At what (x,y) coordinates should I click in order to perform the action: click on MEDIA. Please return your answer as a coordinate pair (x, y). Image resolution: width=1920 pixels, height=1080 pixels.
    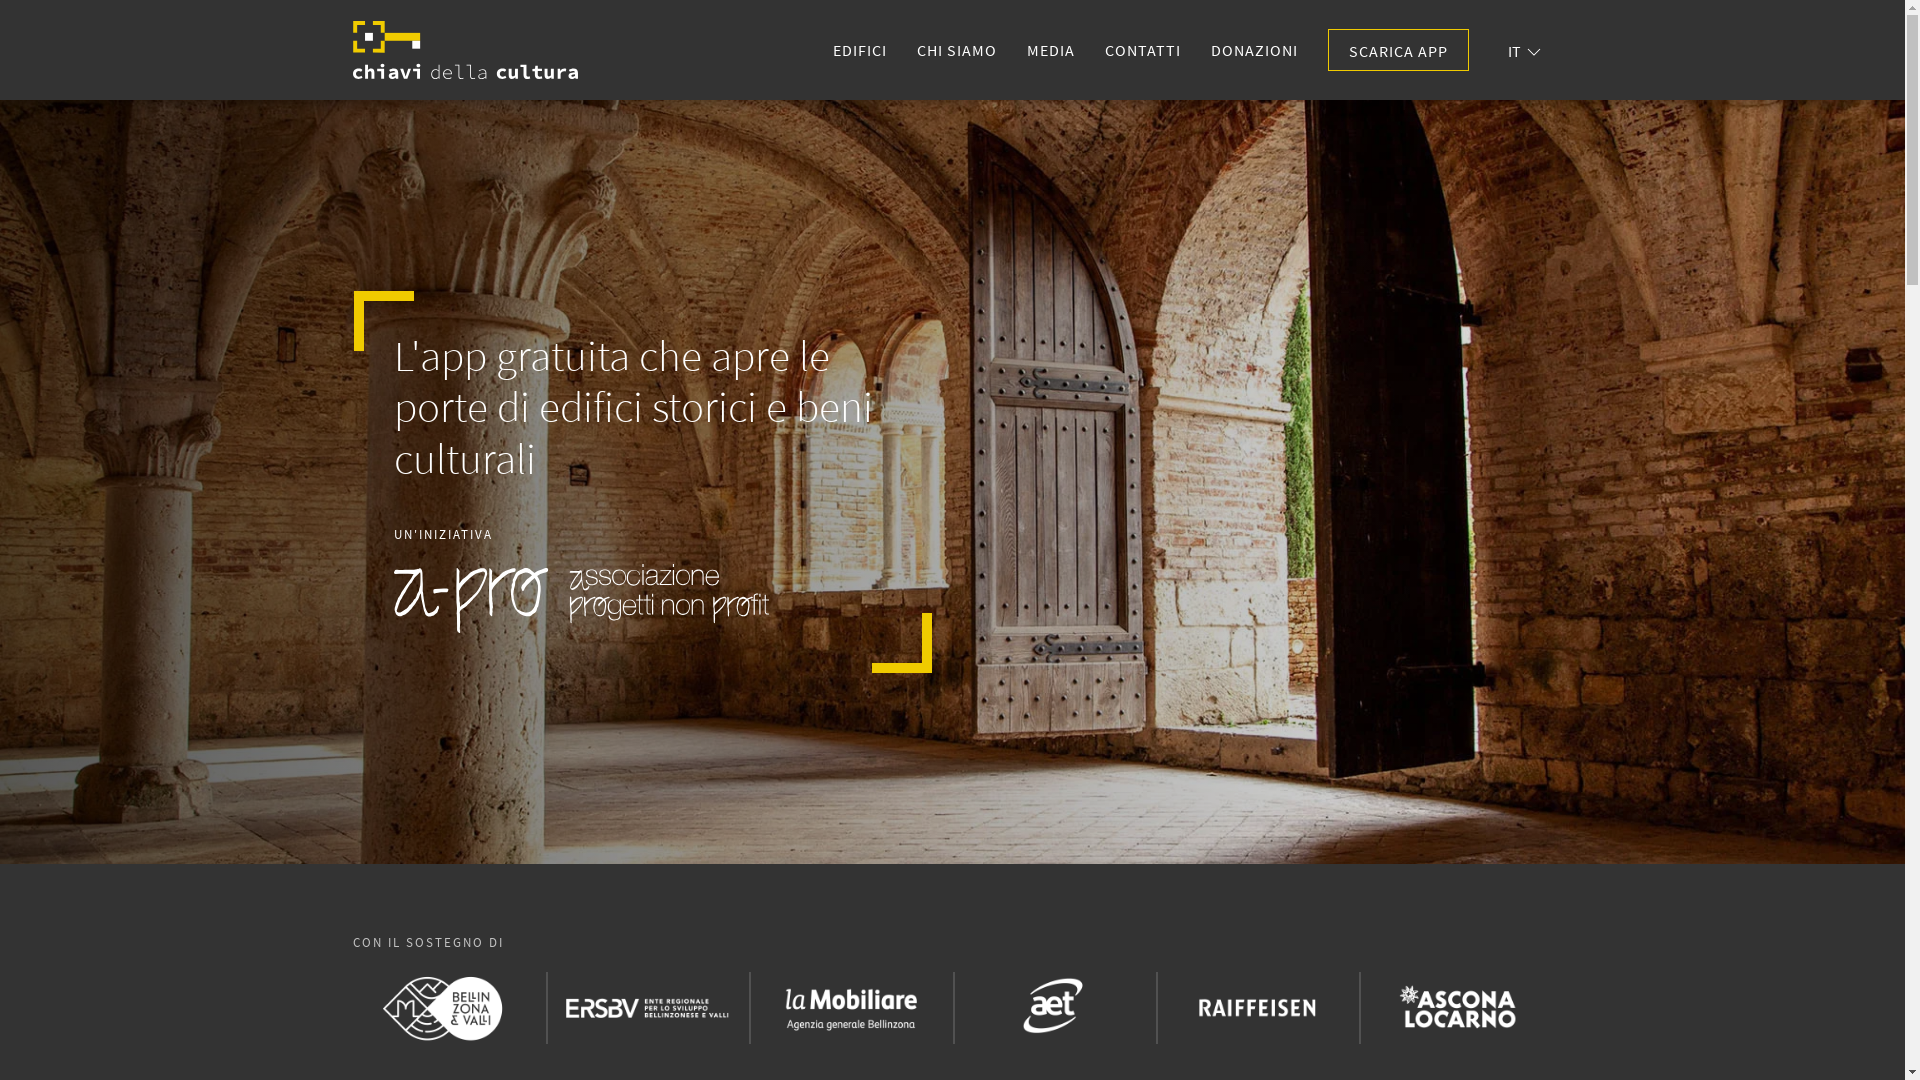
    Looking at the image, I should click on (1051, 50).